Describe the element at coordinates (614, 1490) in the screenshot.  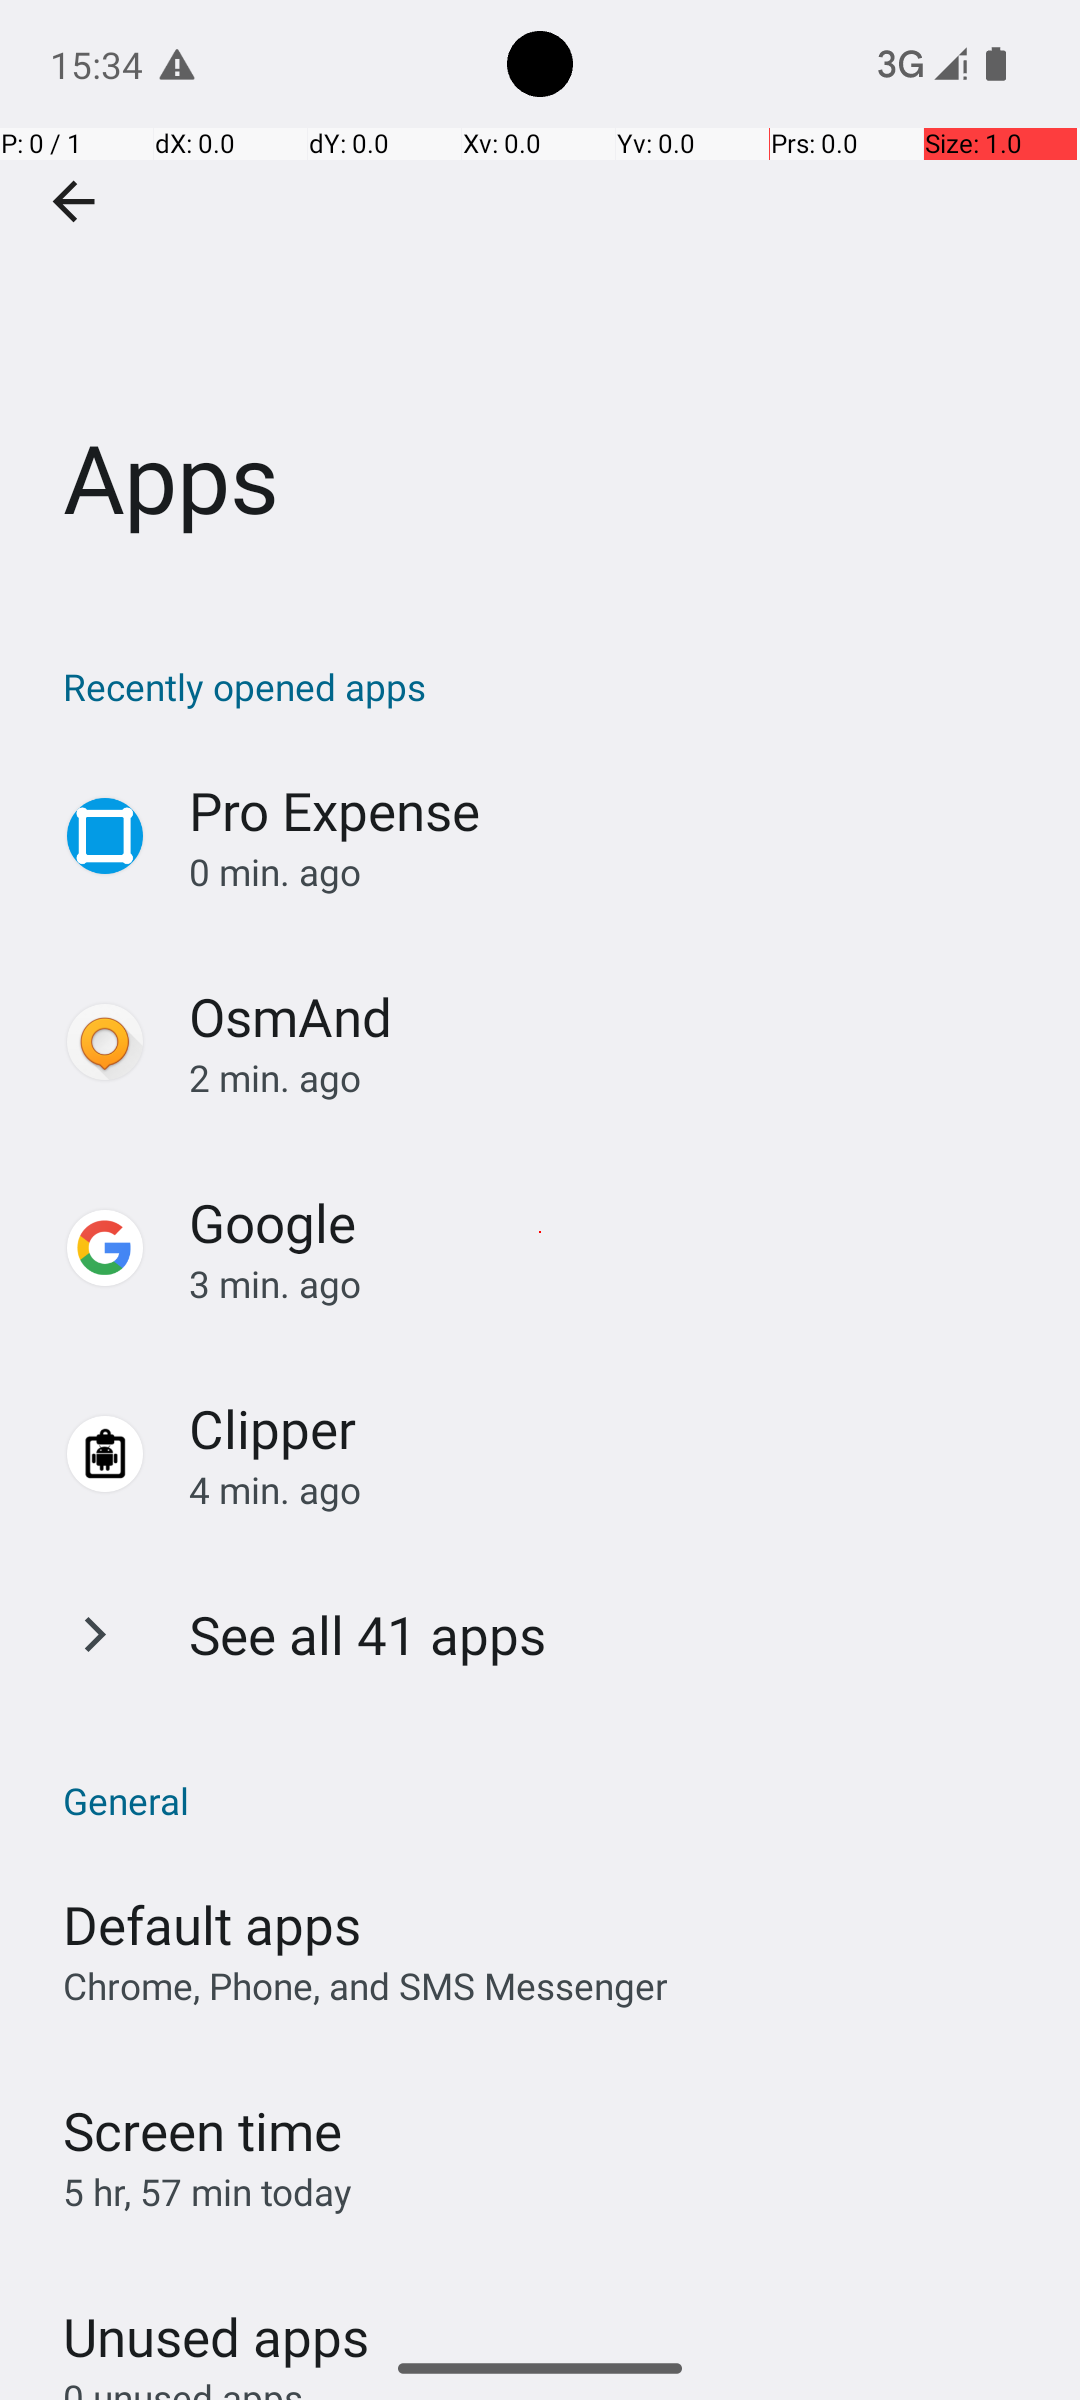
I see `4 min. ago` at that location.